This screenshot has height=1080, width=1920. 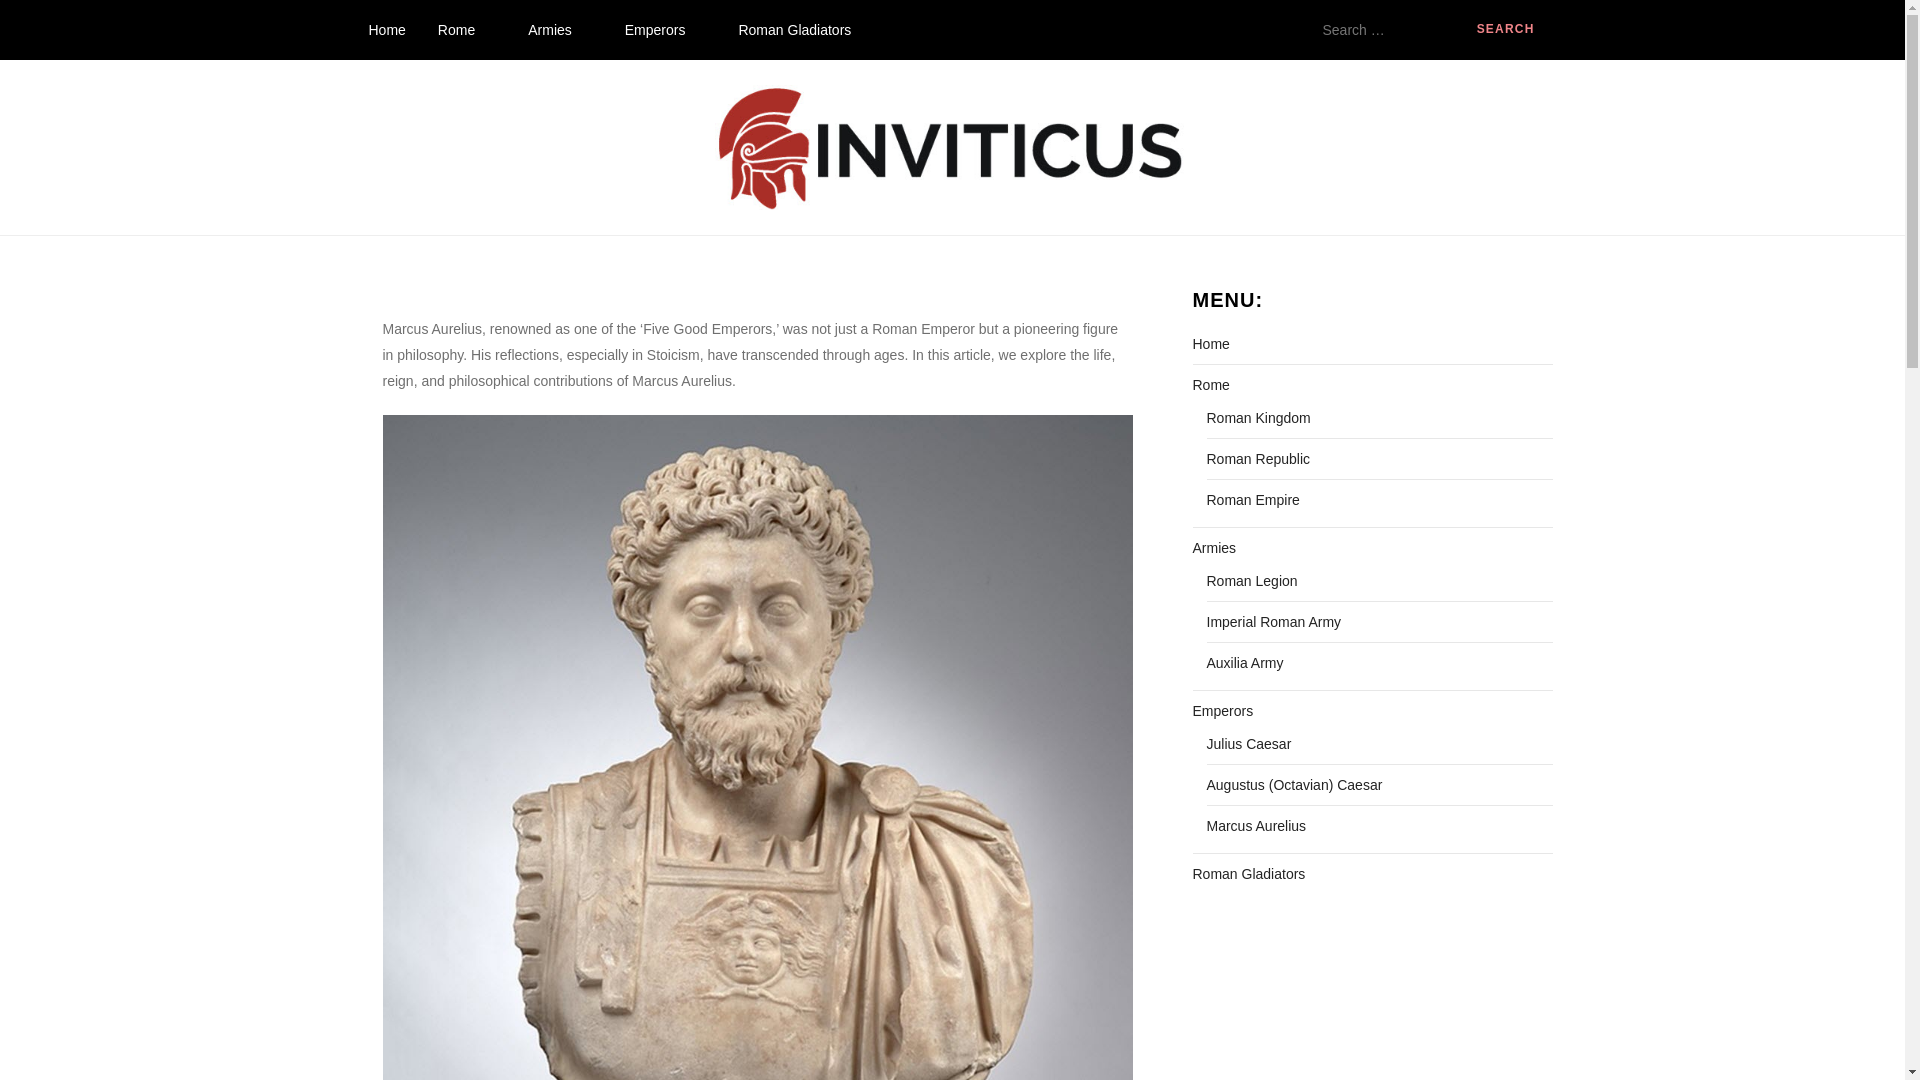 I want to click on Rome, so click(x=1210, y=384).